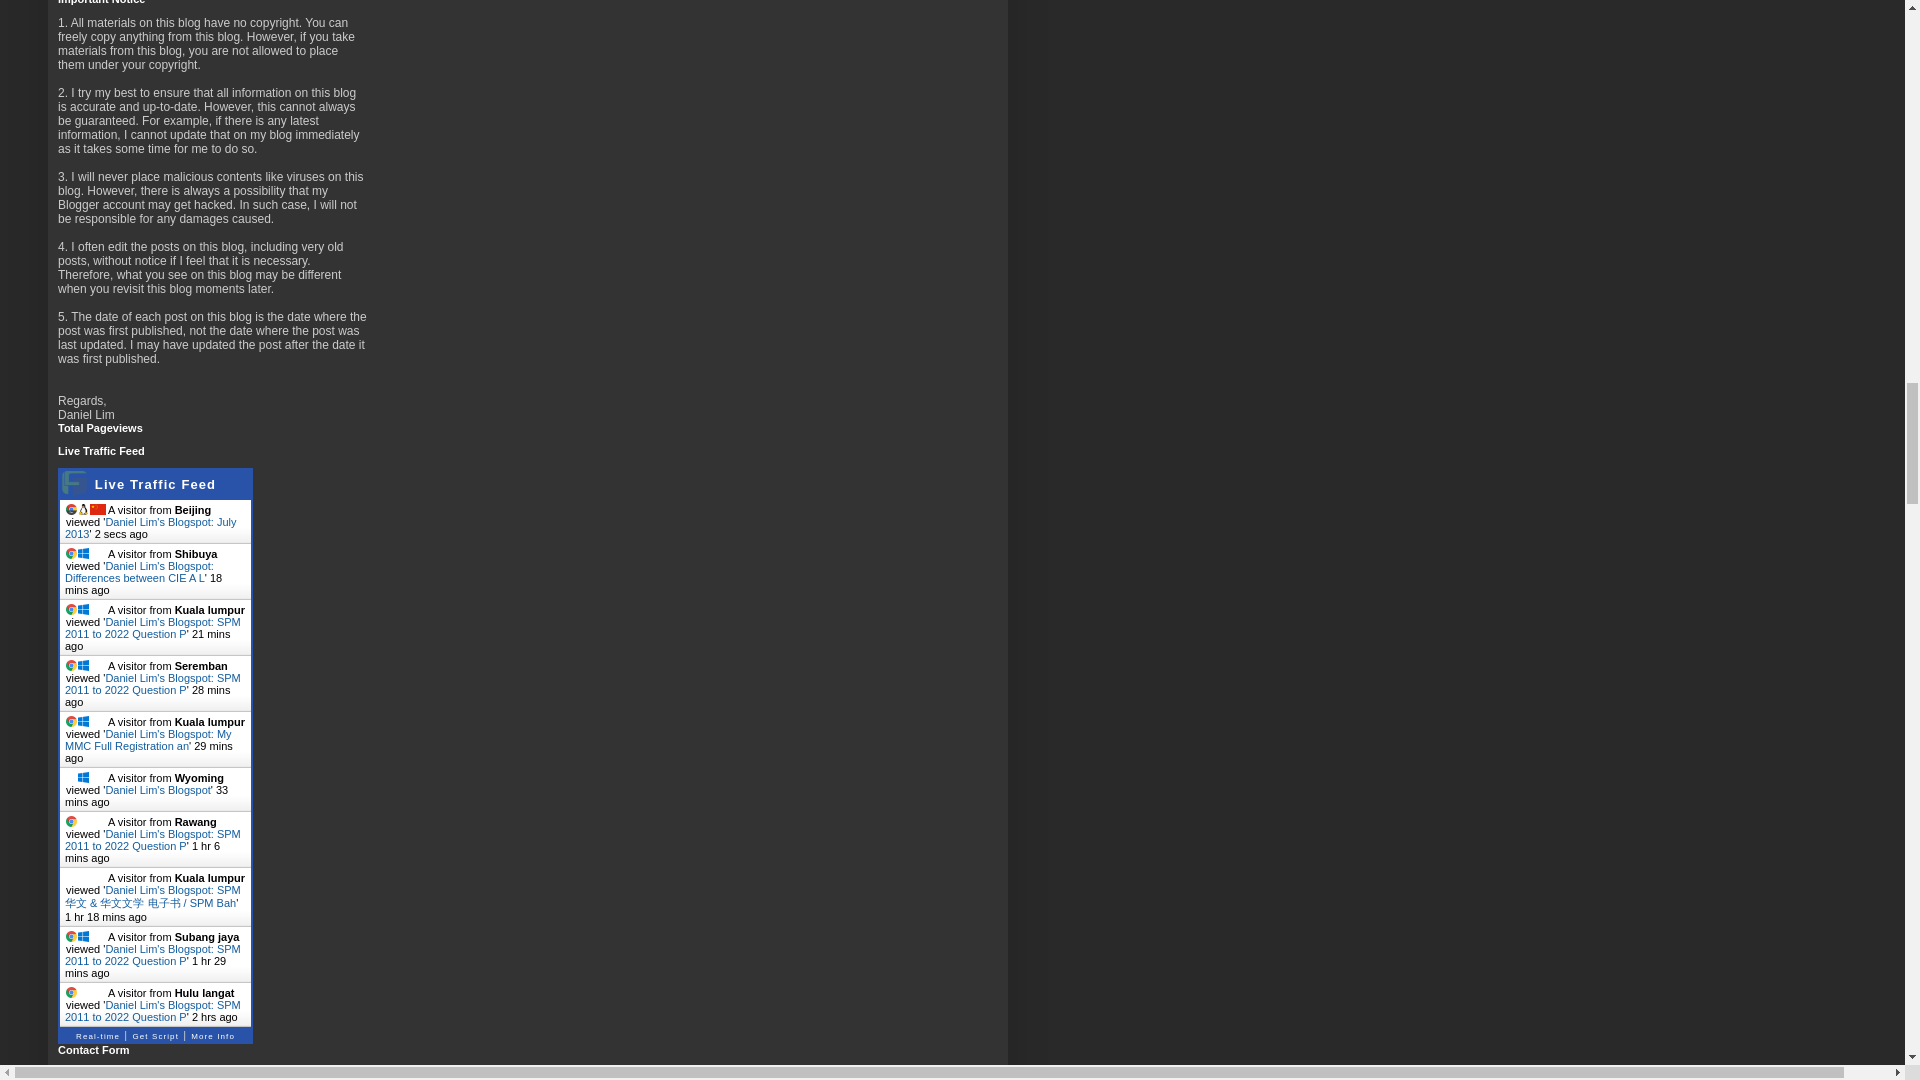 The image size is (1920, 1080). I want to click on Real-time, so click(98, 1034).